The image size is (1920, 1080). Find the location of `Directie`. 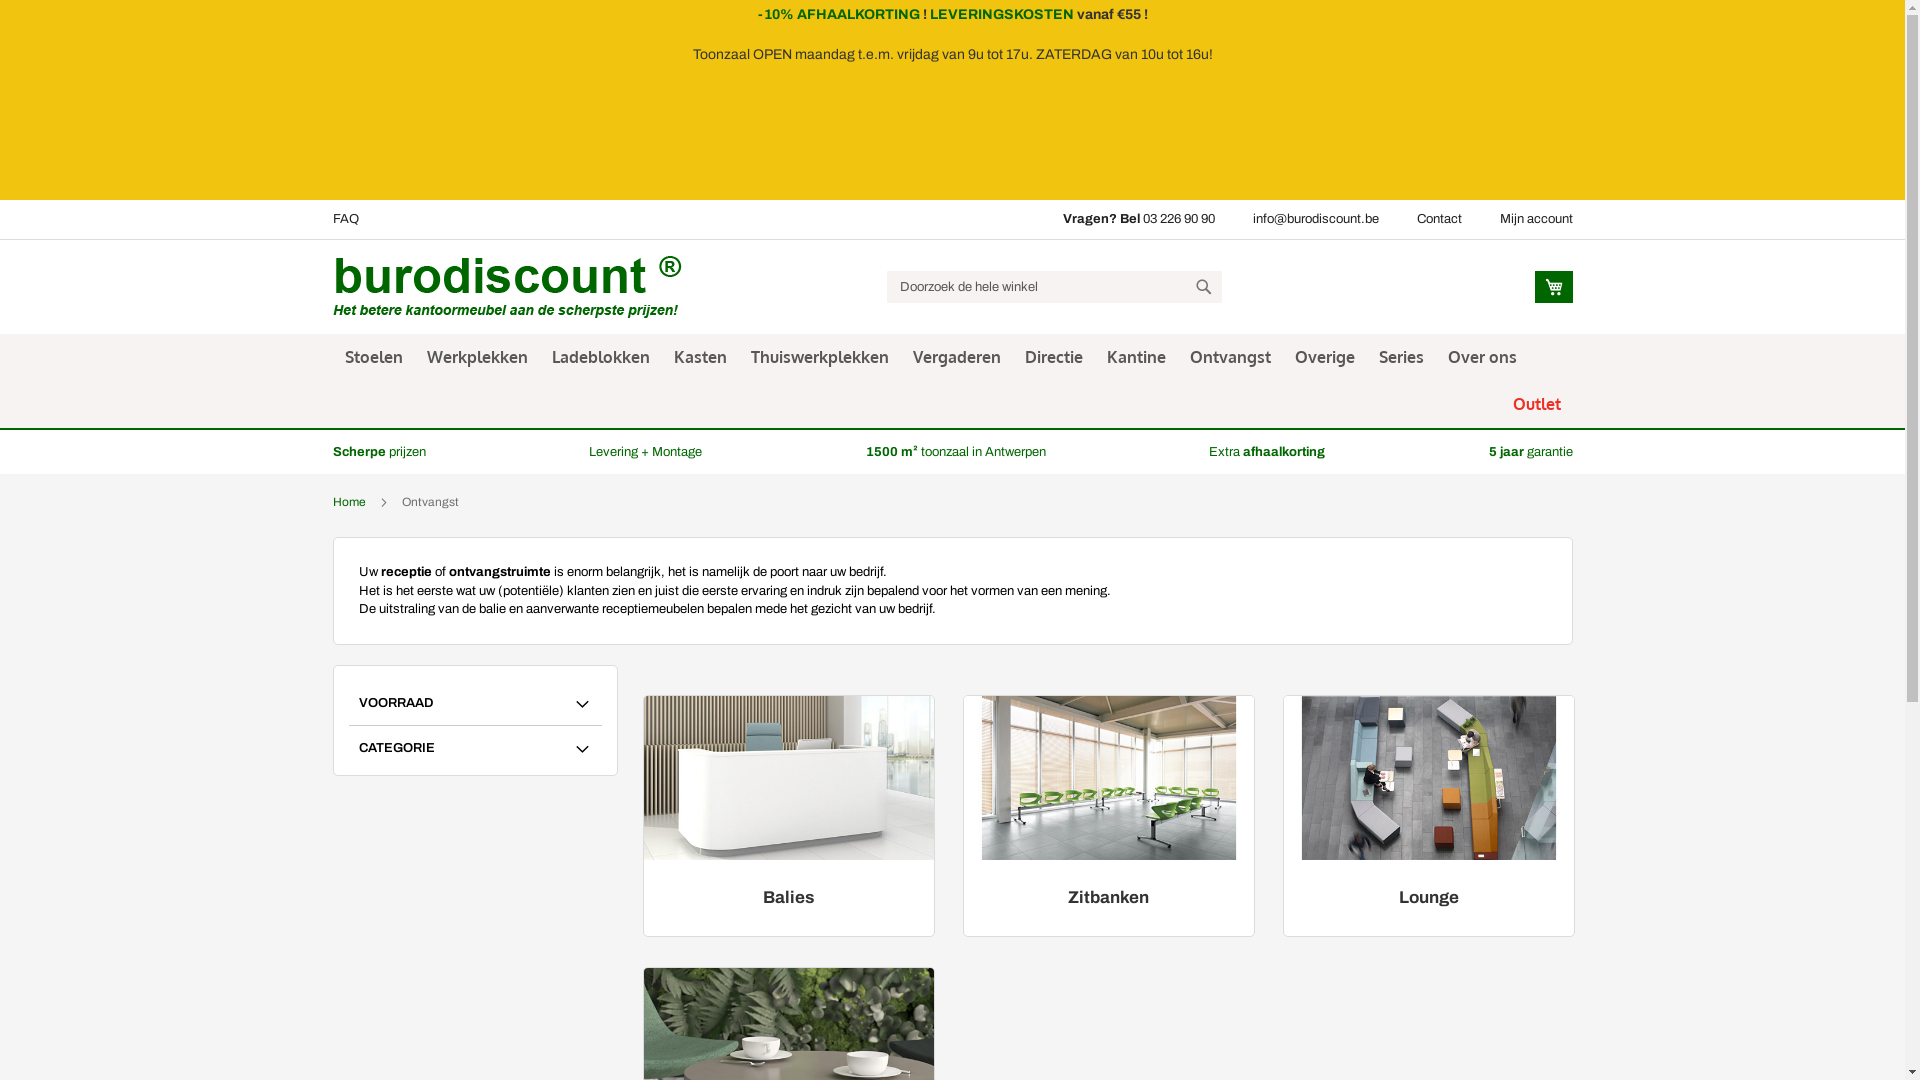

Directie is located at coordinates (1053, 358).